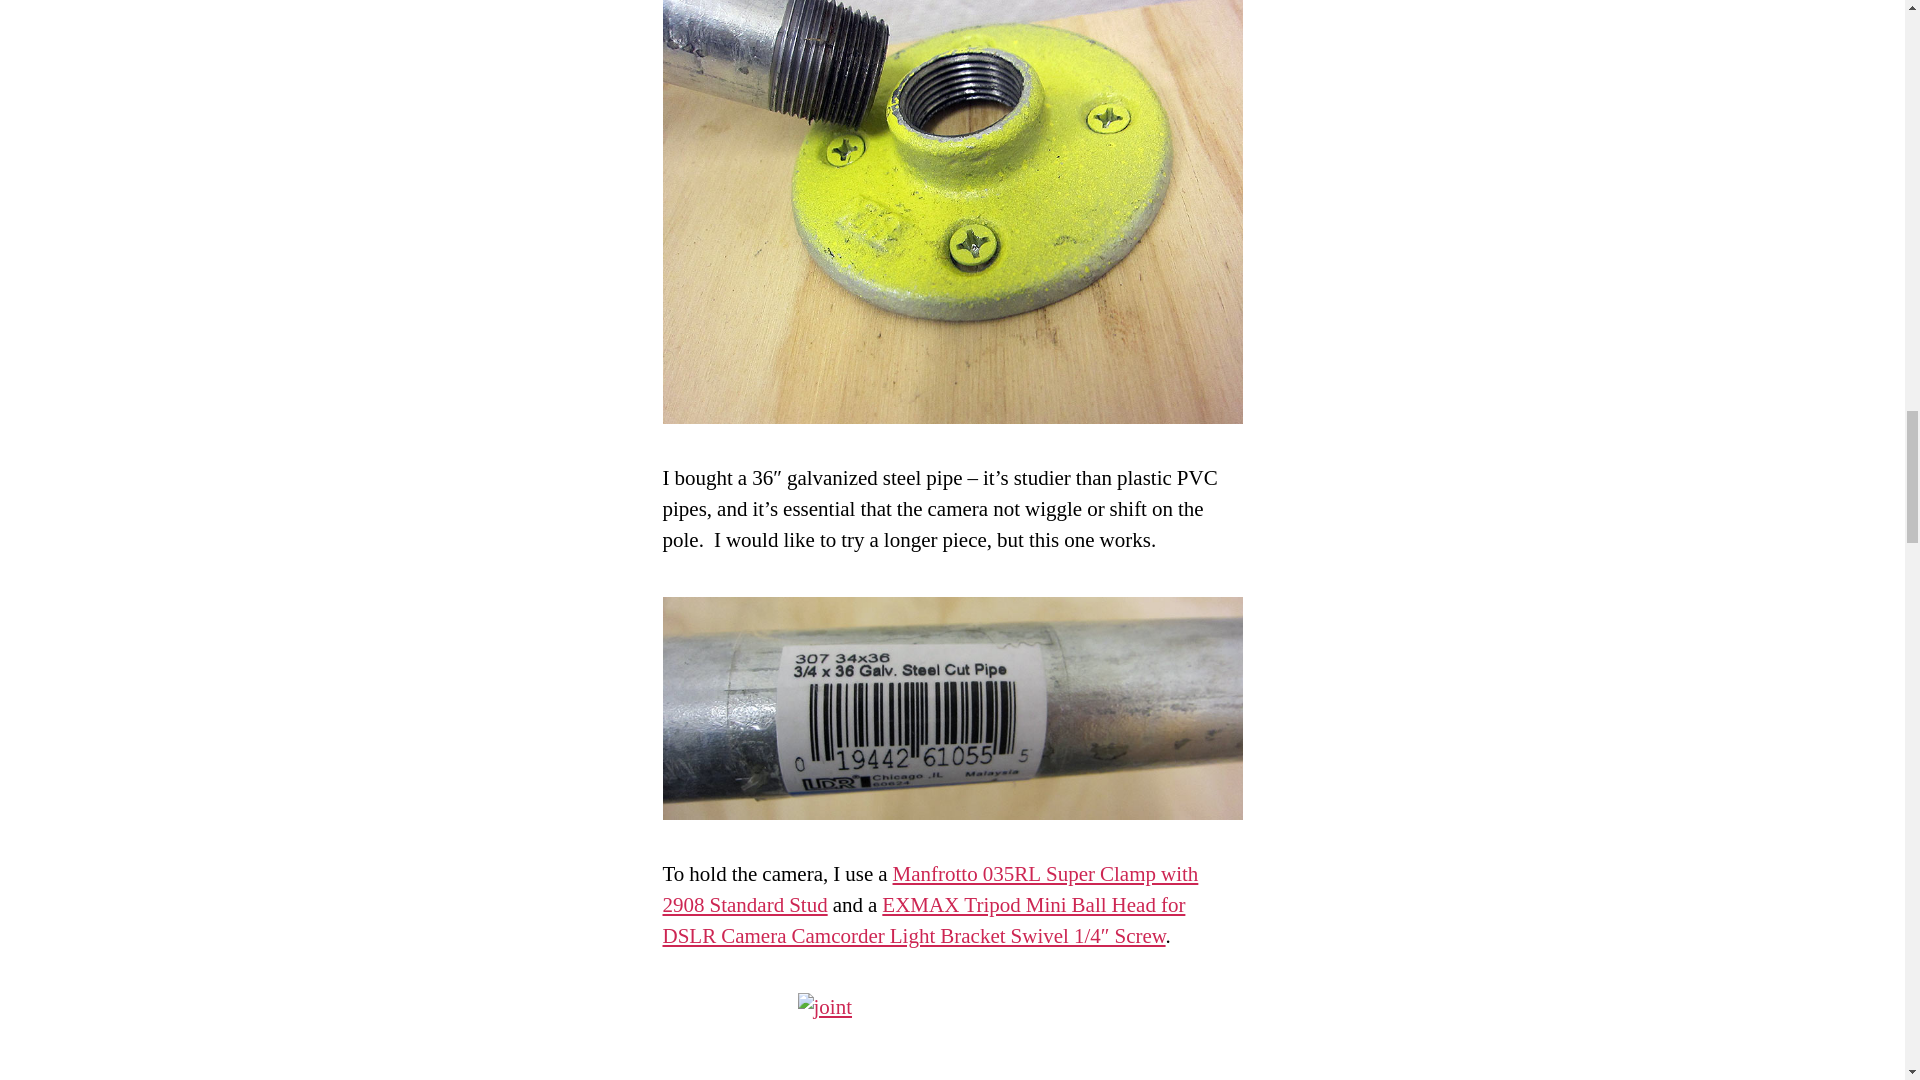 Image resolution: width=1920 pixels, height=1080 pixels. I want to click on Manfrotto 035RL Super Clamp with 2908 Standard Stud, so click(930, 890).